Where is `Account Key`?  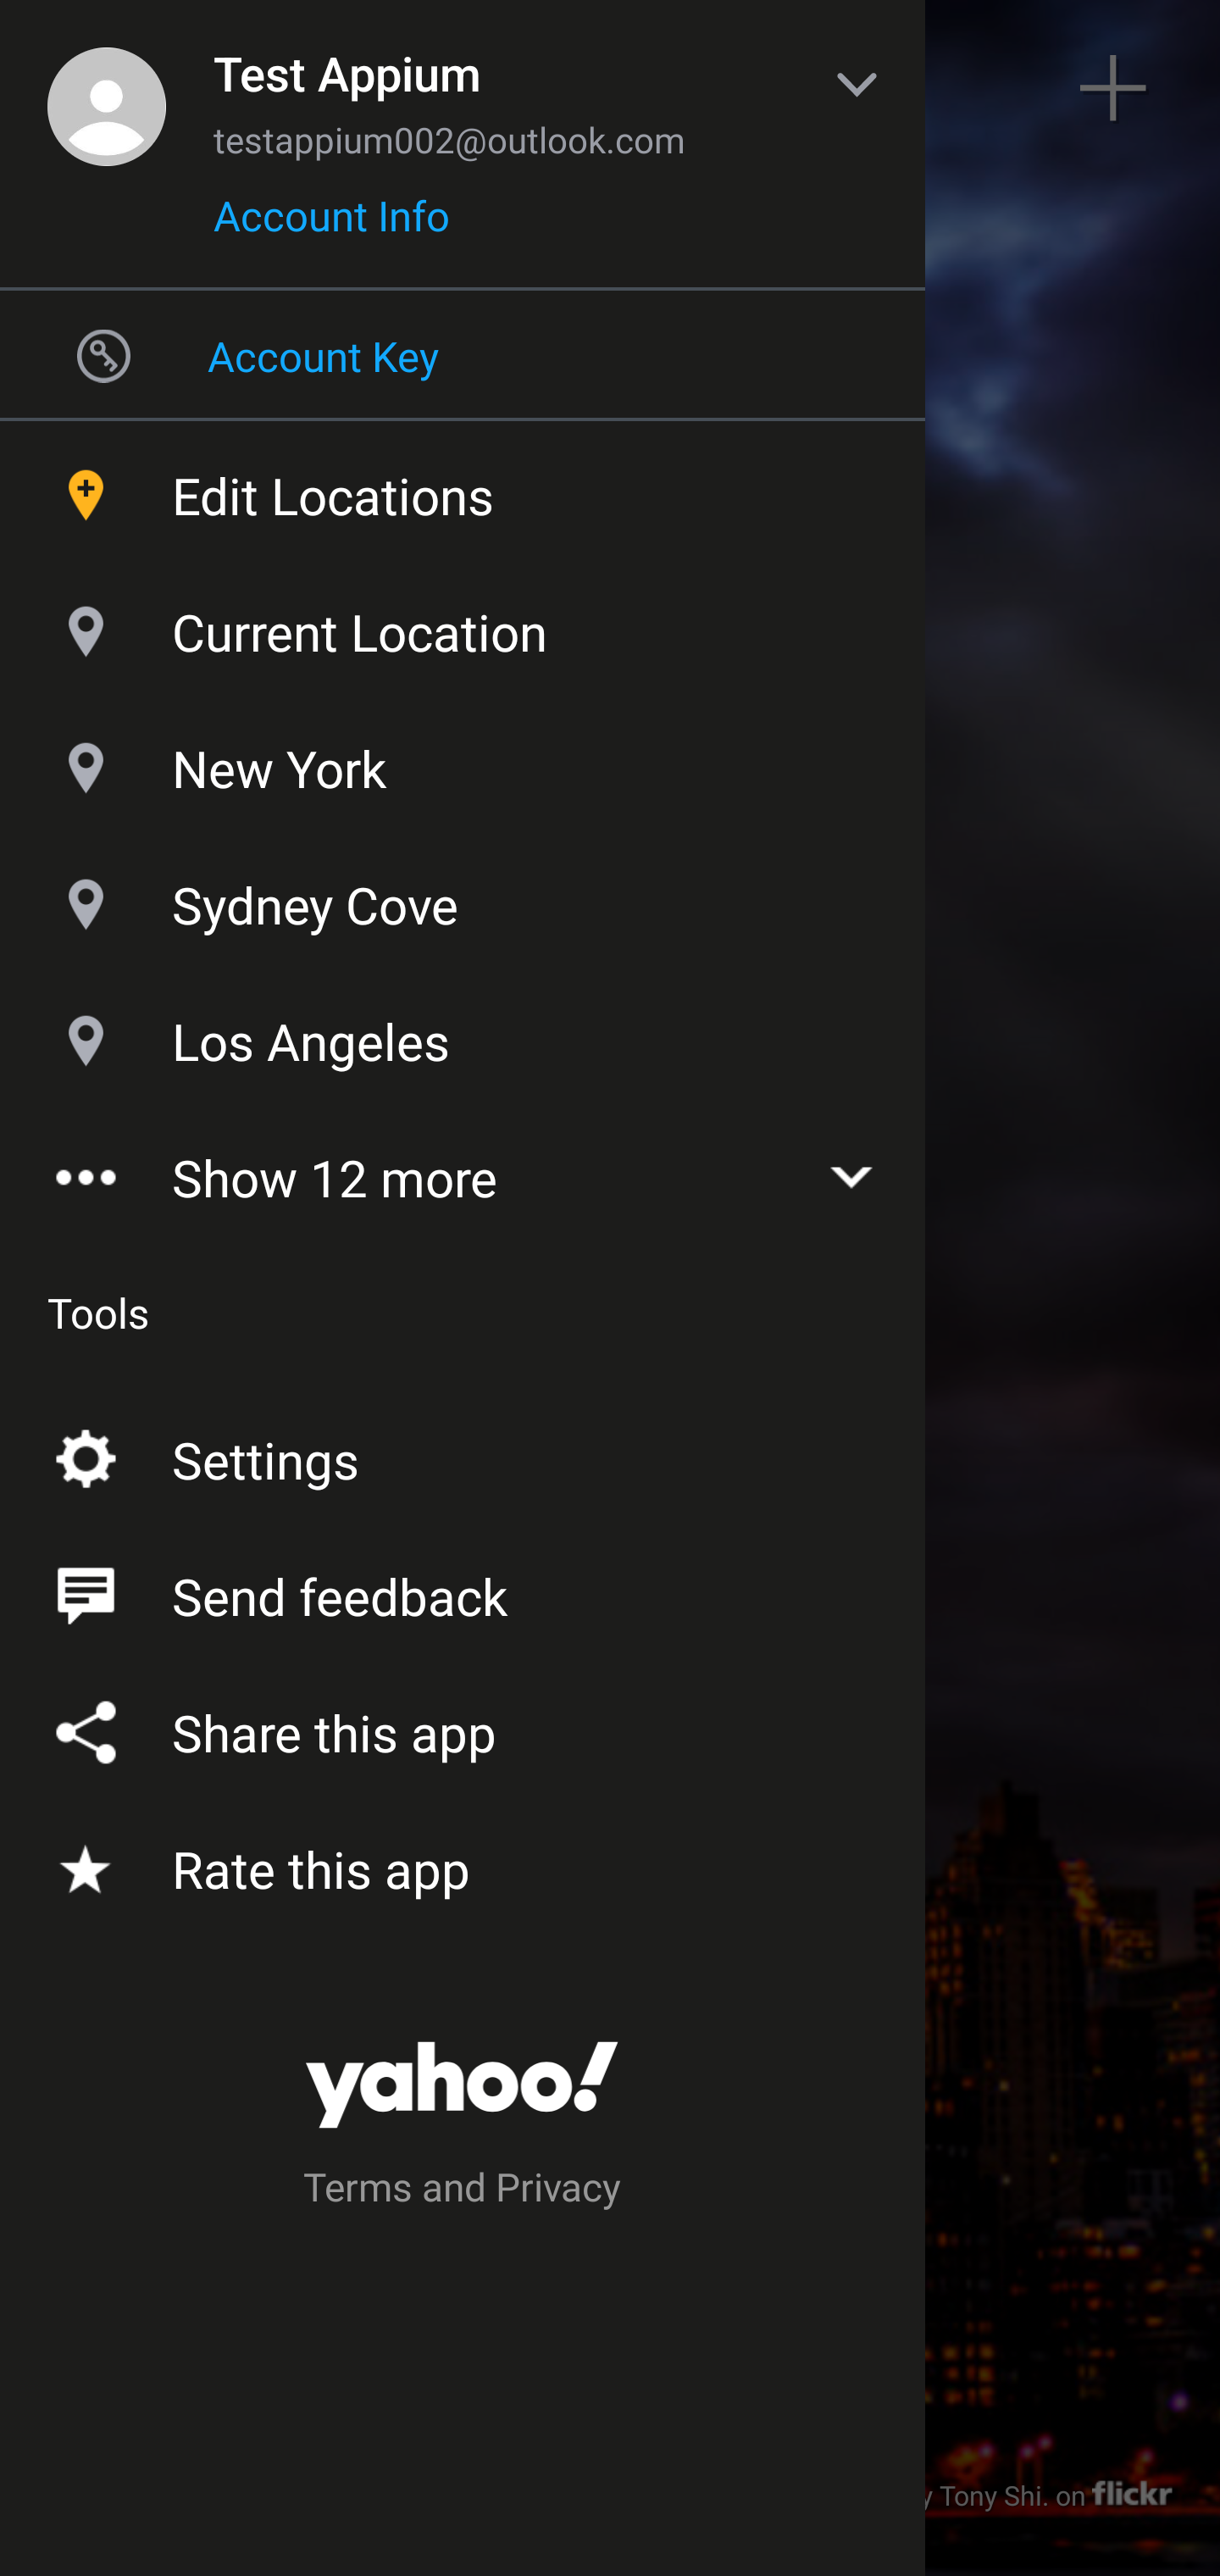 Account Key is located at coordinates (463, 355).